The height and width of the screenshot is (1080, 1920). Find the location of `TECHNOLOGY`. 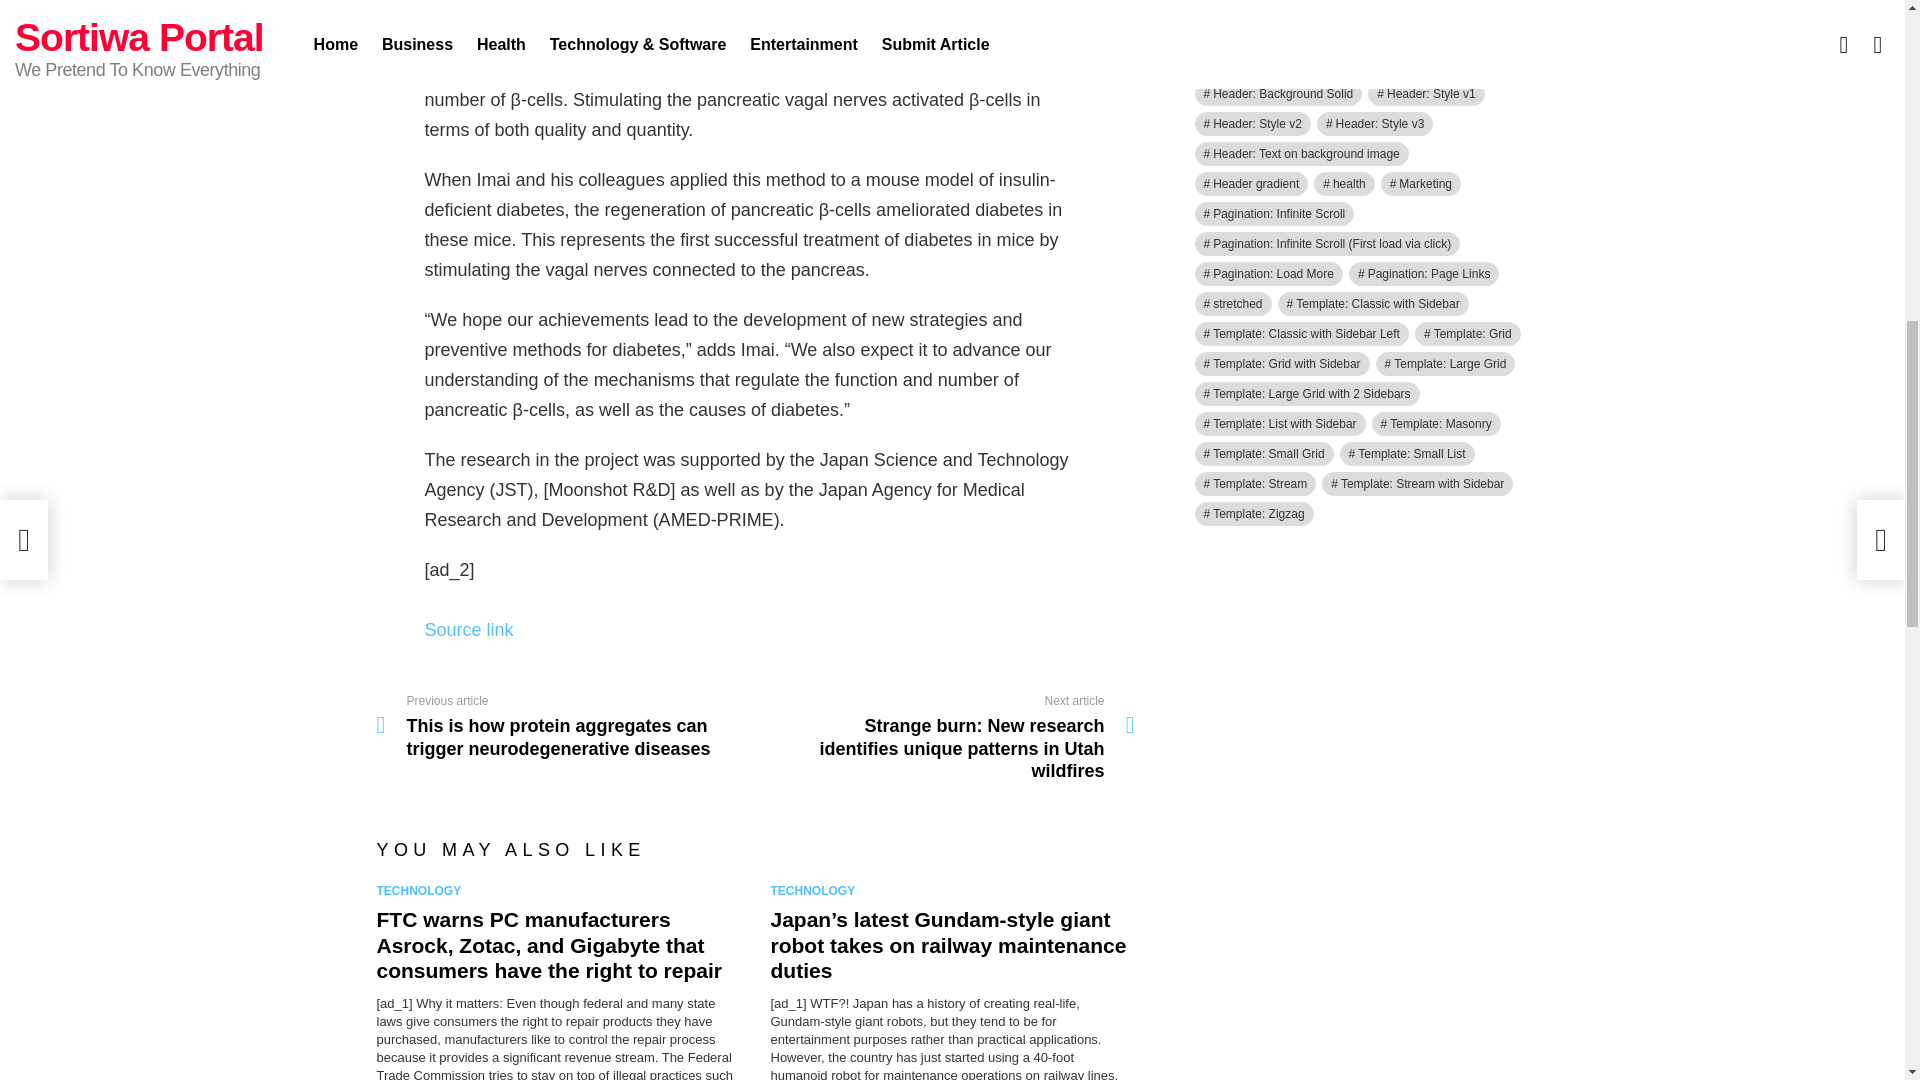

TECHNOLOGY is located at coordinates (816, 890).